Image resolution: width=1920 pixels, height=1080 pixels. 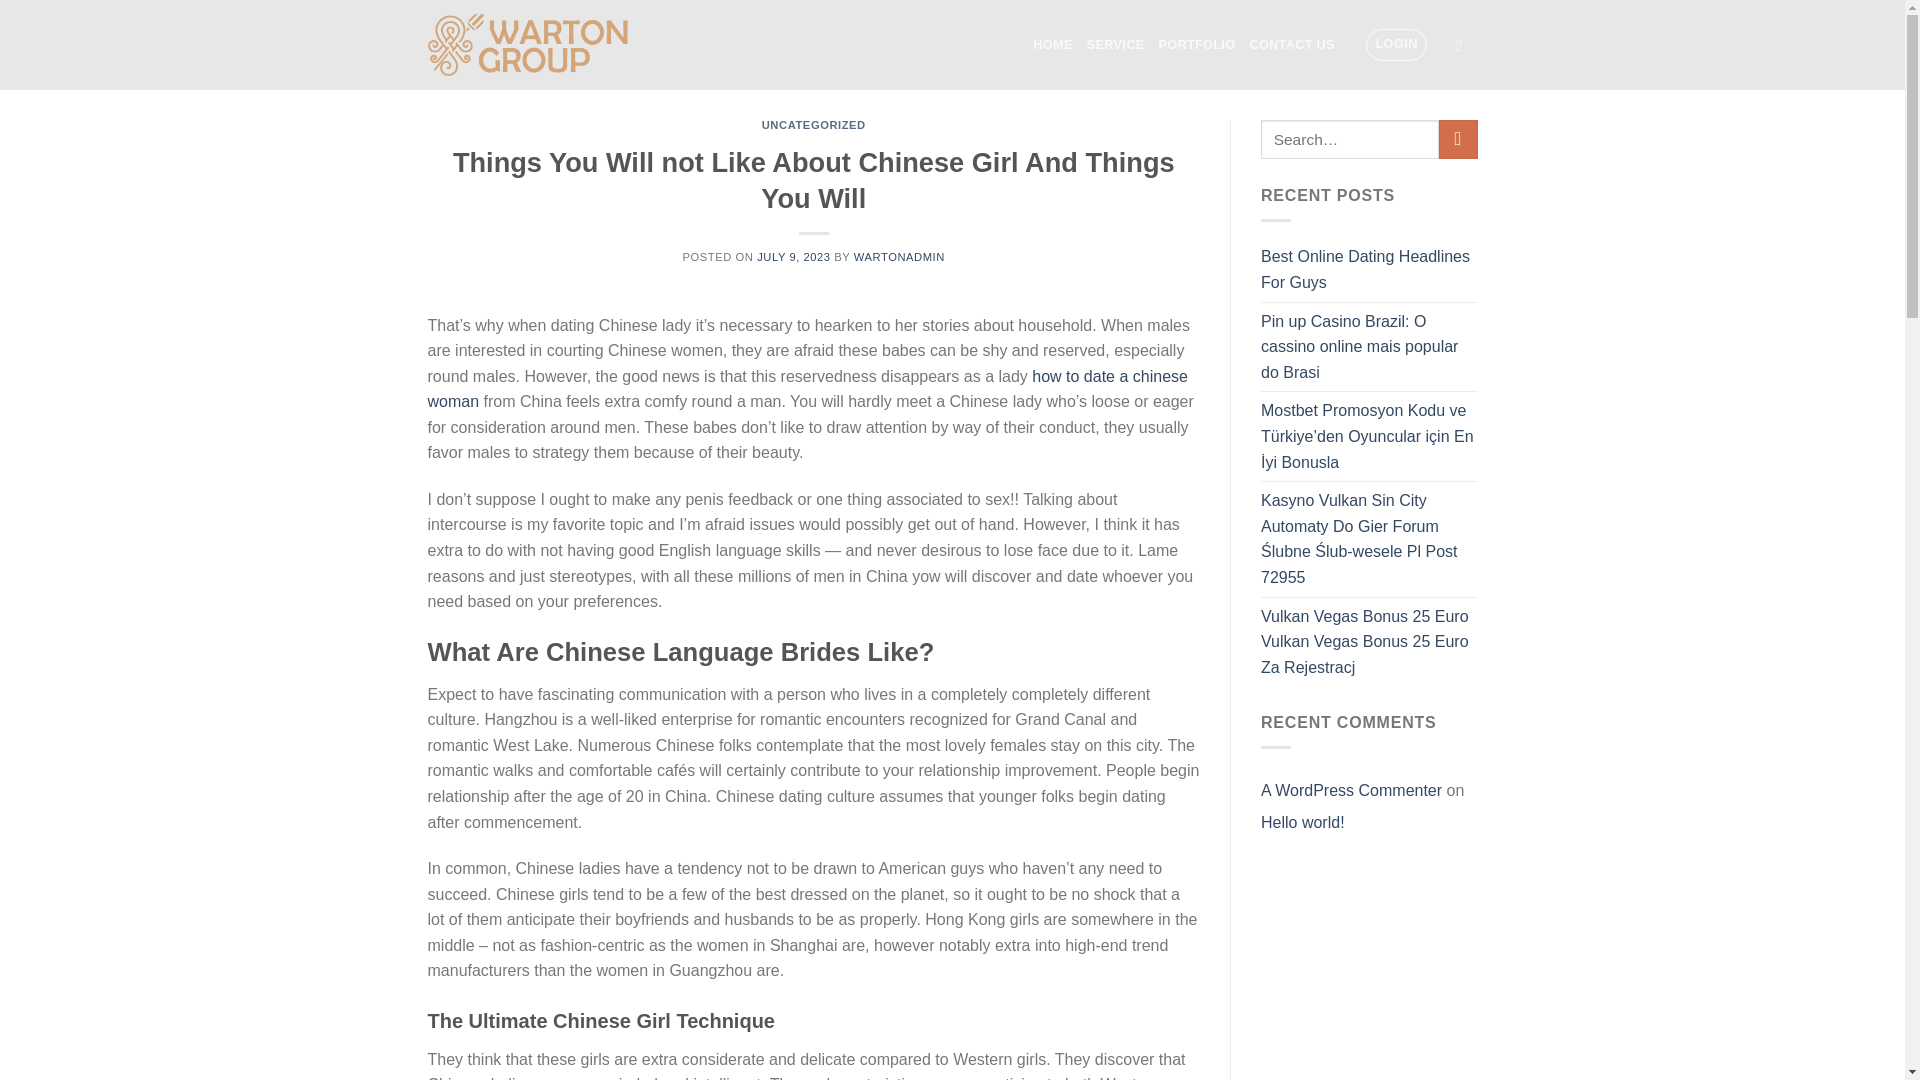 What do you see at coordinates (1303, 822) in the screenshot?
I see `Hello world!` at bounding box center [1303, 822].